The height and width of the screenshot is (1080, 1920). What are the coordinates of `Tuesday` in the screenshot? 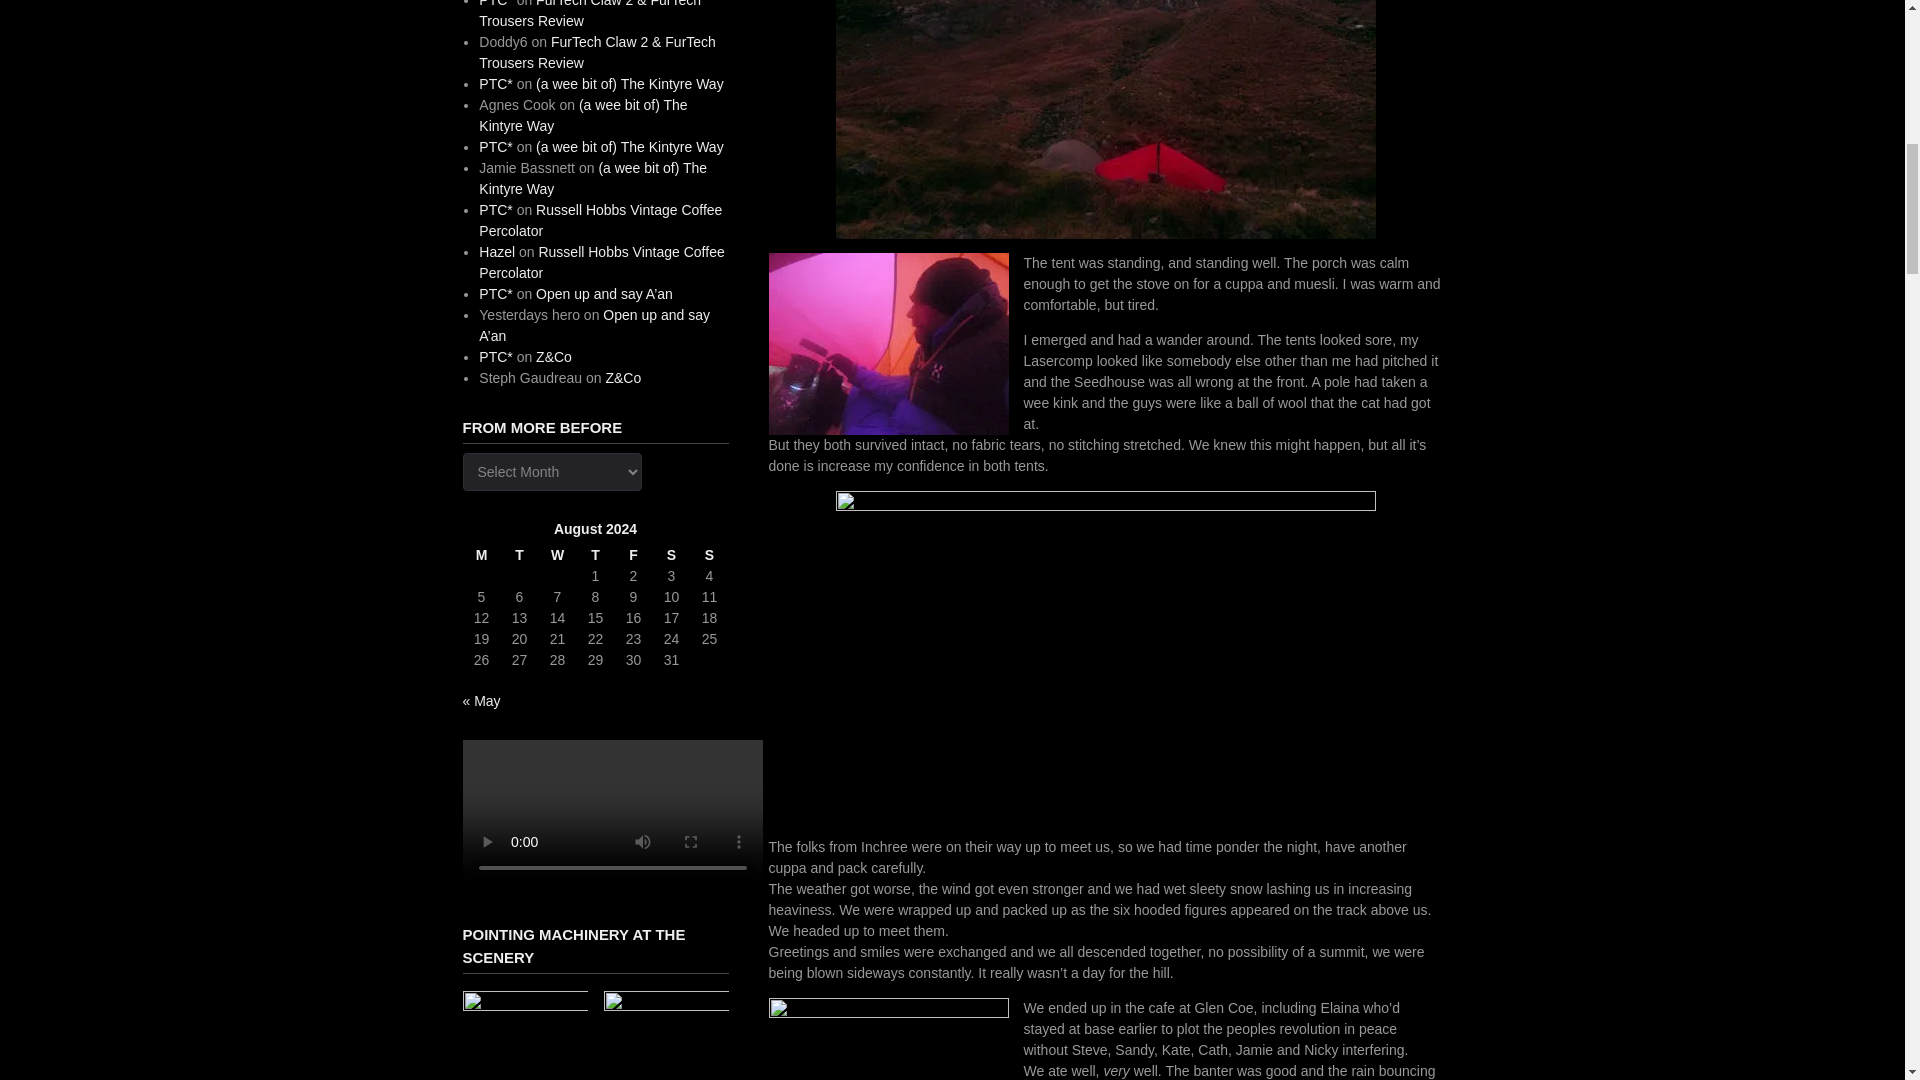 It's located at (518, 555).